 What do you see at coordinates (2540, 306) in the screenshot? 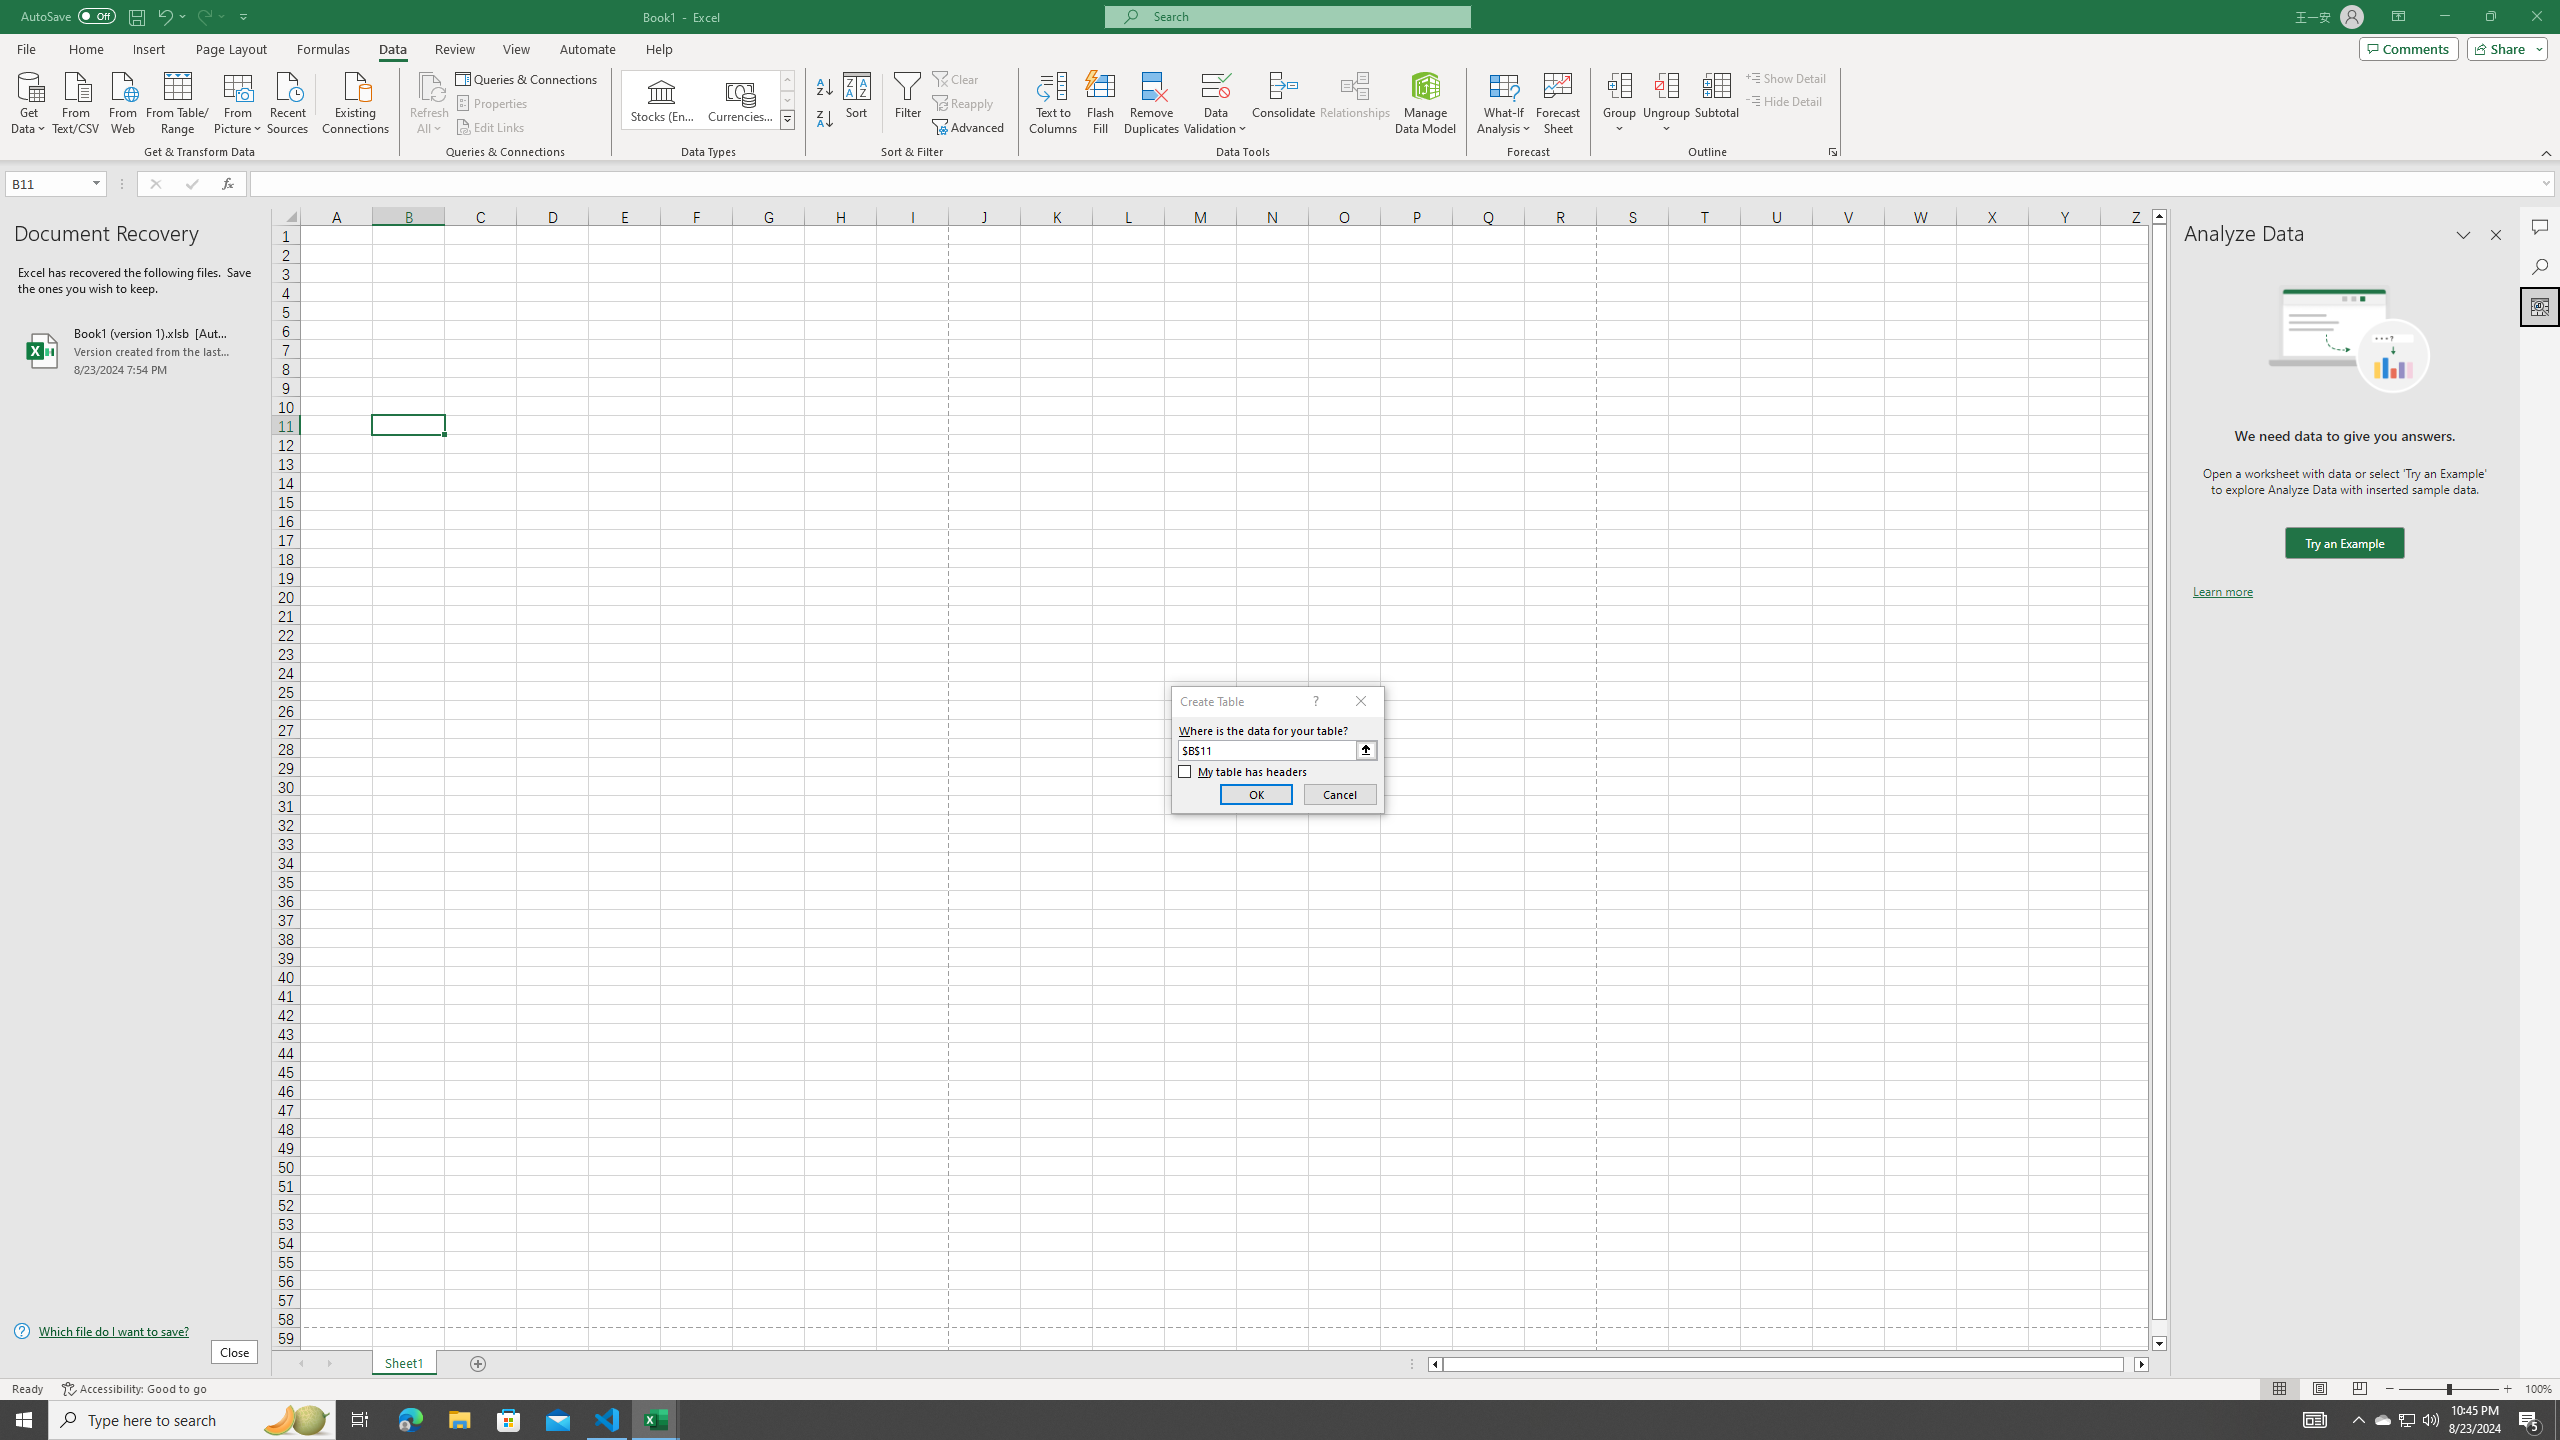
I see `Analyze Data` at bounding box center [2540, 306].